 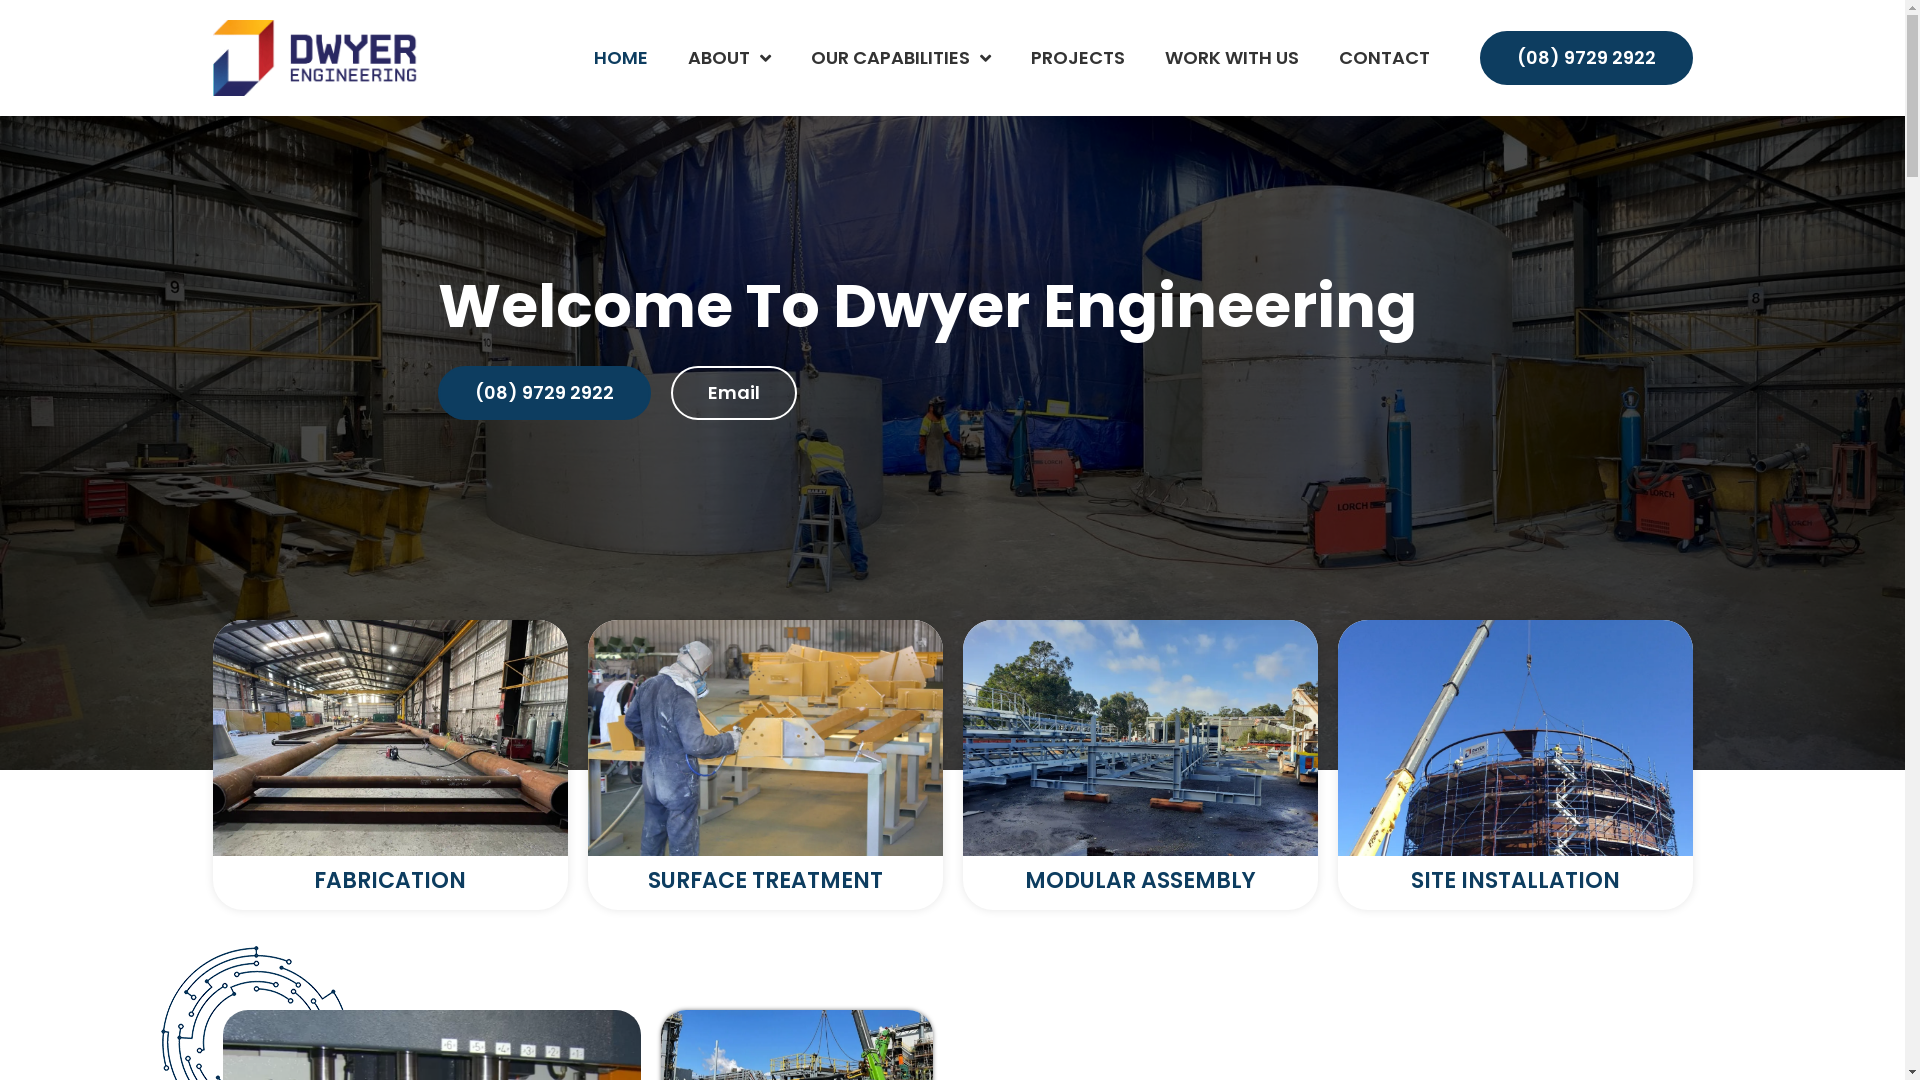 I want to click on CONTACT, so click(x=1384, y=58).